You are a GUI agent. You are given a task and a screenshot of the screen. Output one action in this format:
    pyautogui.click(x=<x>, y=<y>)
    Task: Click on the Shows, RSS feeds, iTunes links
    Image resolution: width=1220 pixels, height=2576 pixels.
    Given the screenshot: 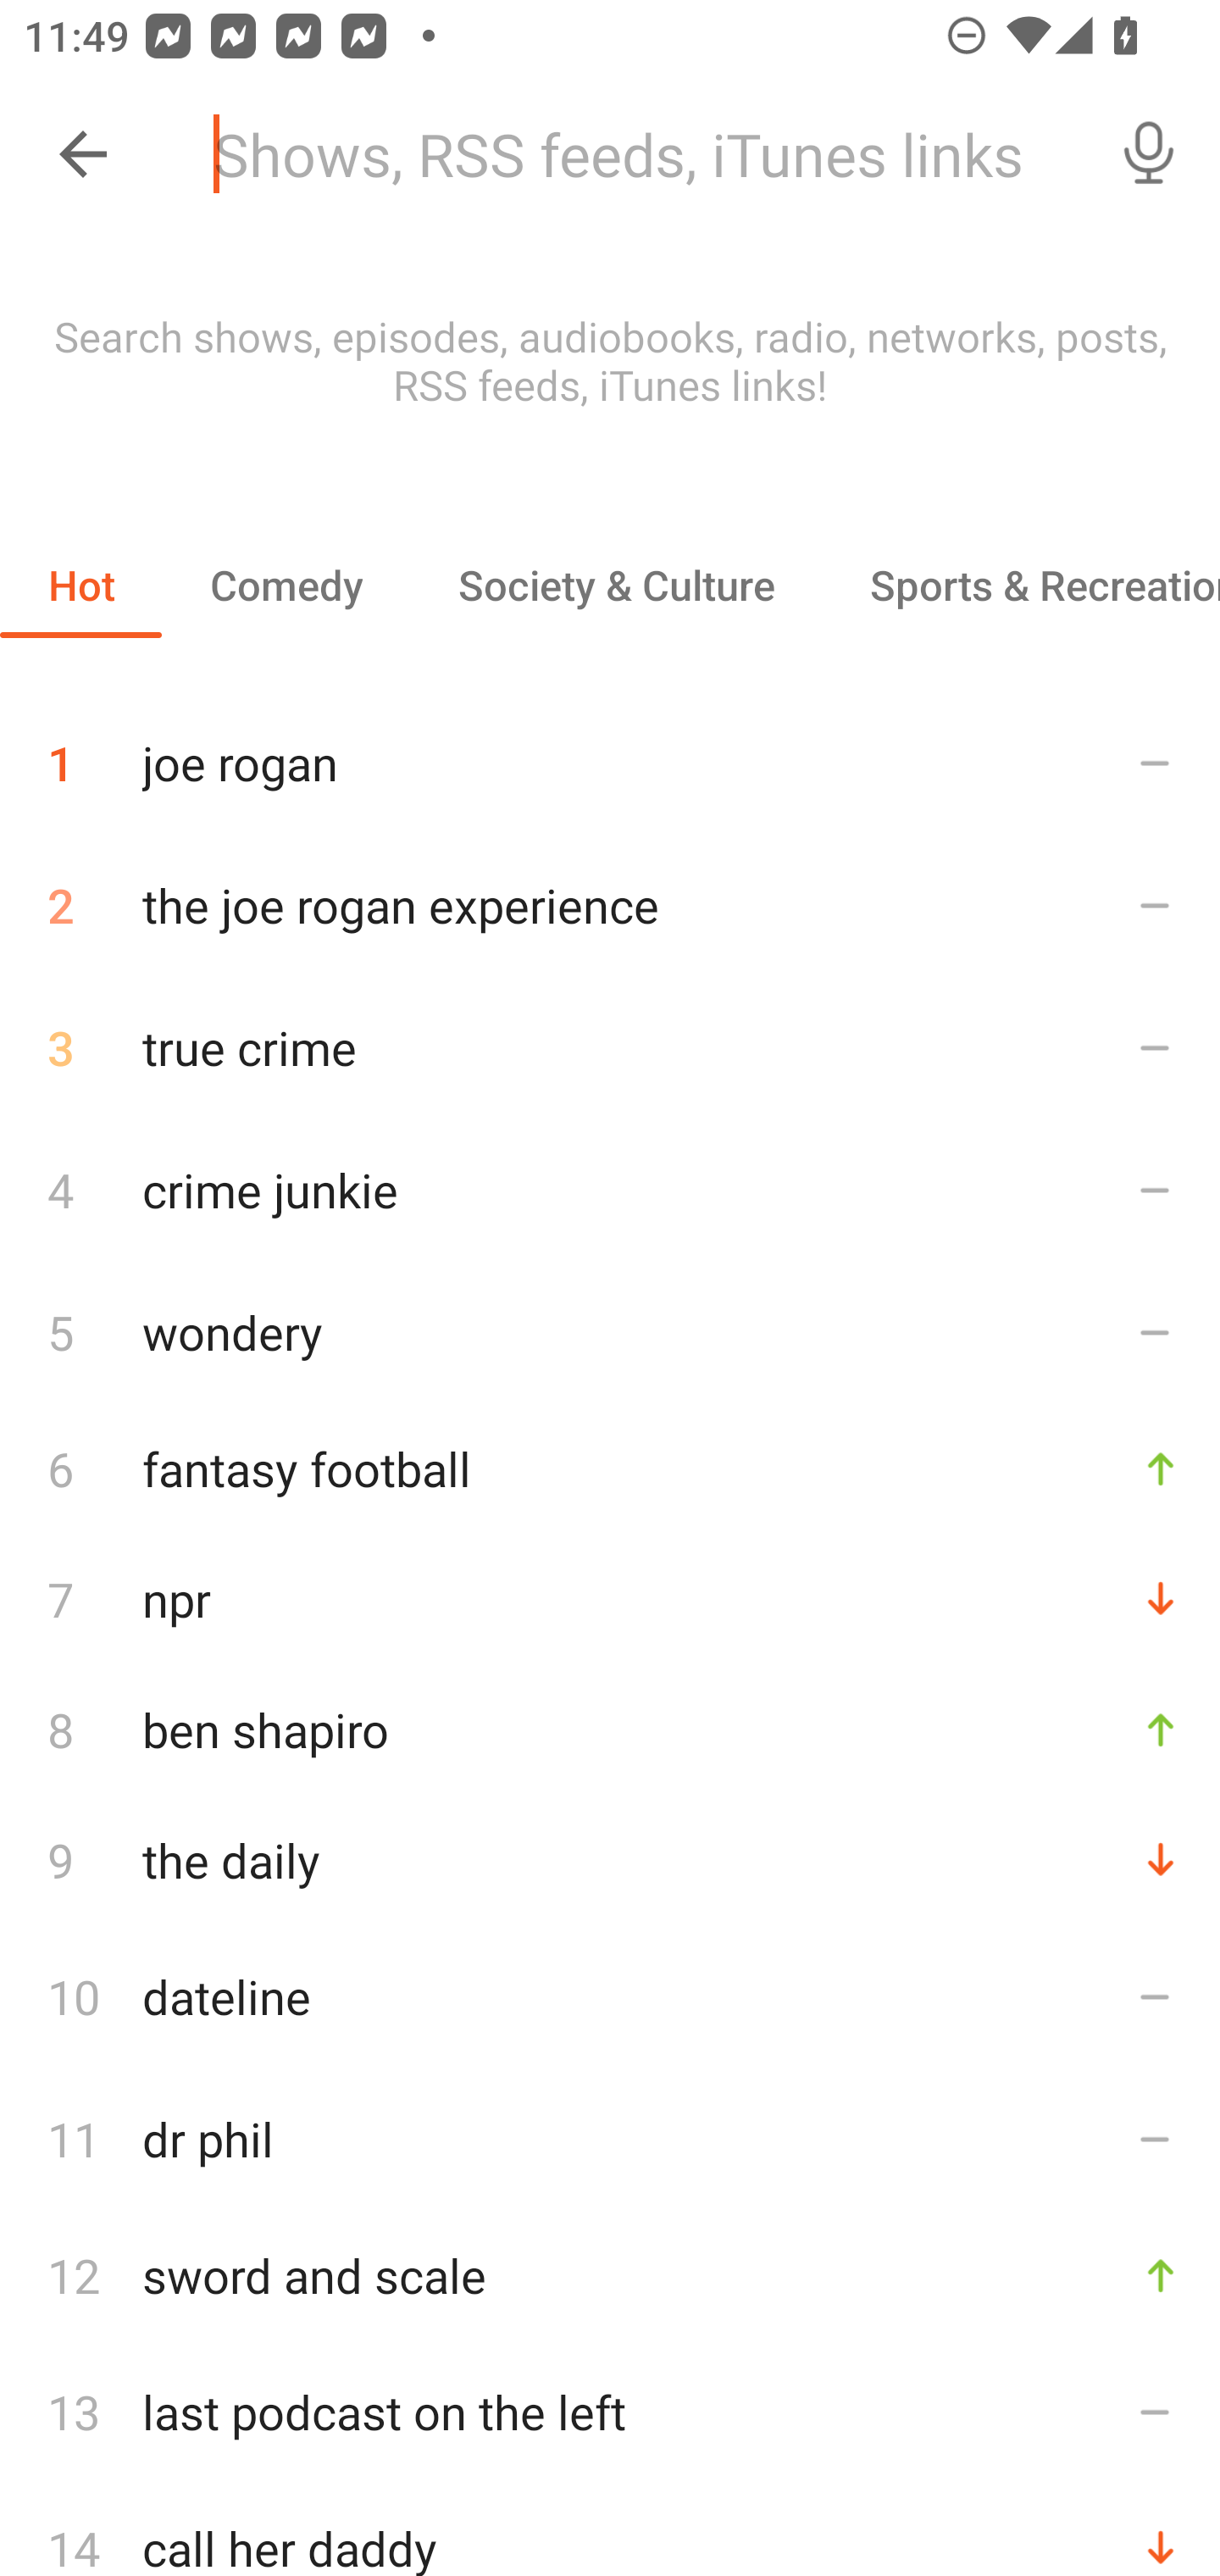 What is the action you would take?
    pyautogui.click(x=634, y=154)
    